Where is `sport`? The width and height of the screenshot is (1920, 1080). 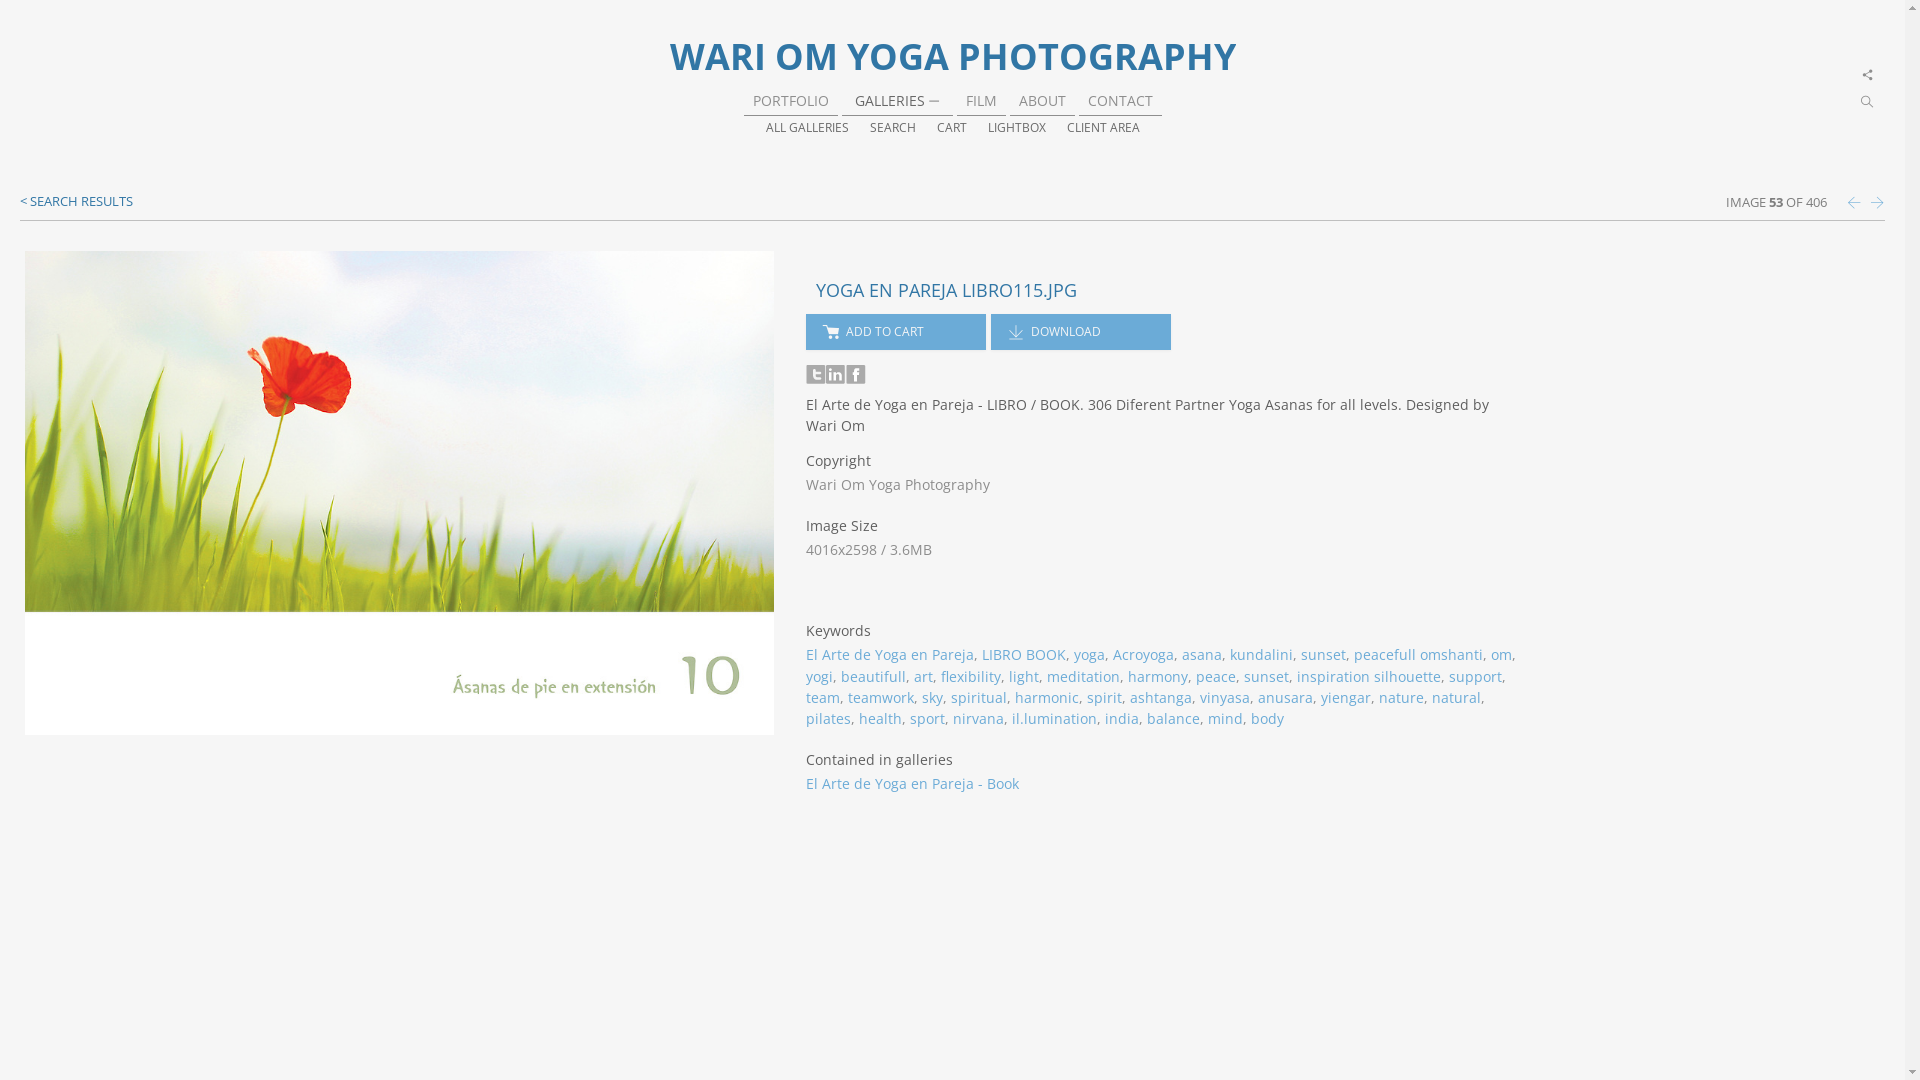
sport is located at coordinates (928, 718).